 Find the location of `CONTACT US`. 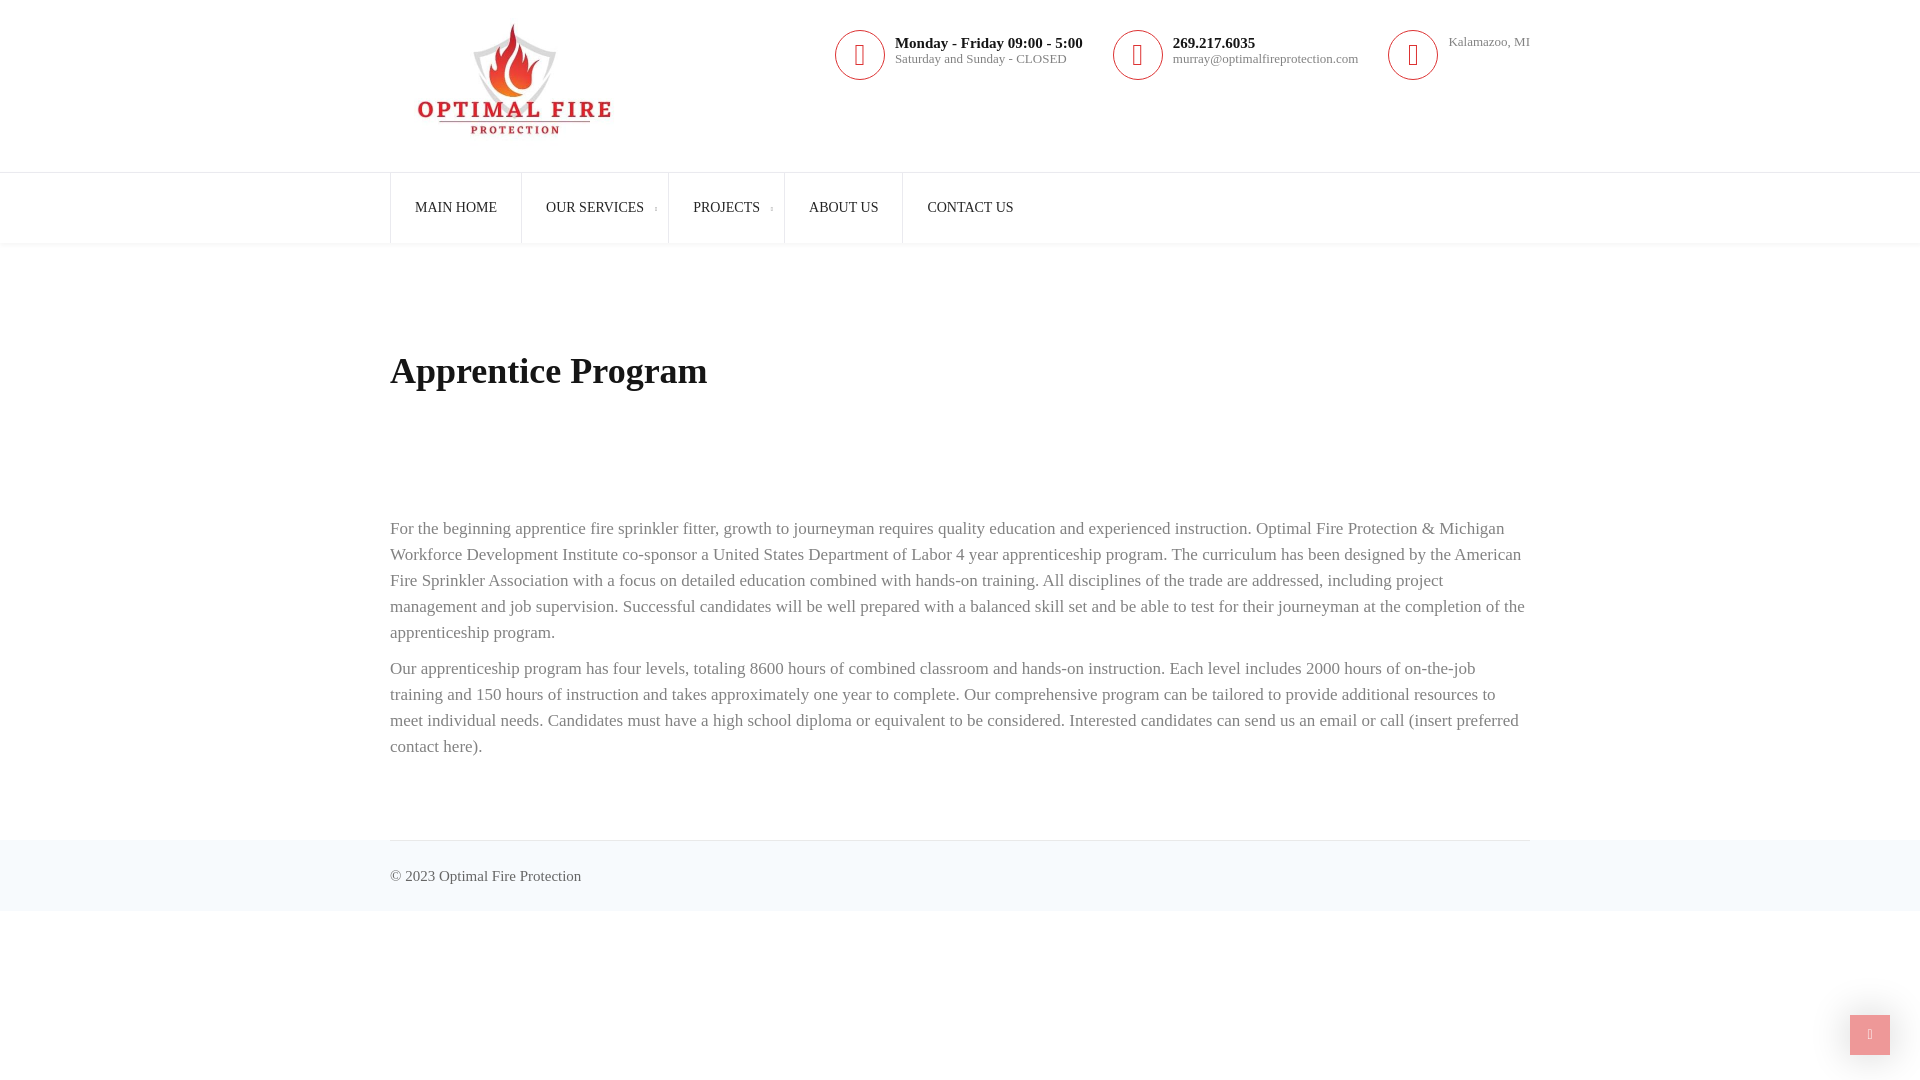

CONTACT US is located at coordinates (969, 206).